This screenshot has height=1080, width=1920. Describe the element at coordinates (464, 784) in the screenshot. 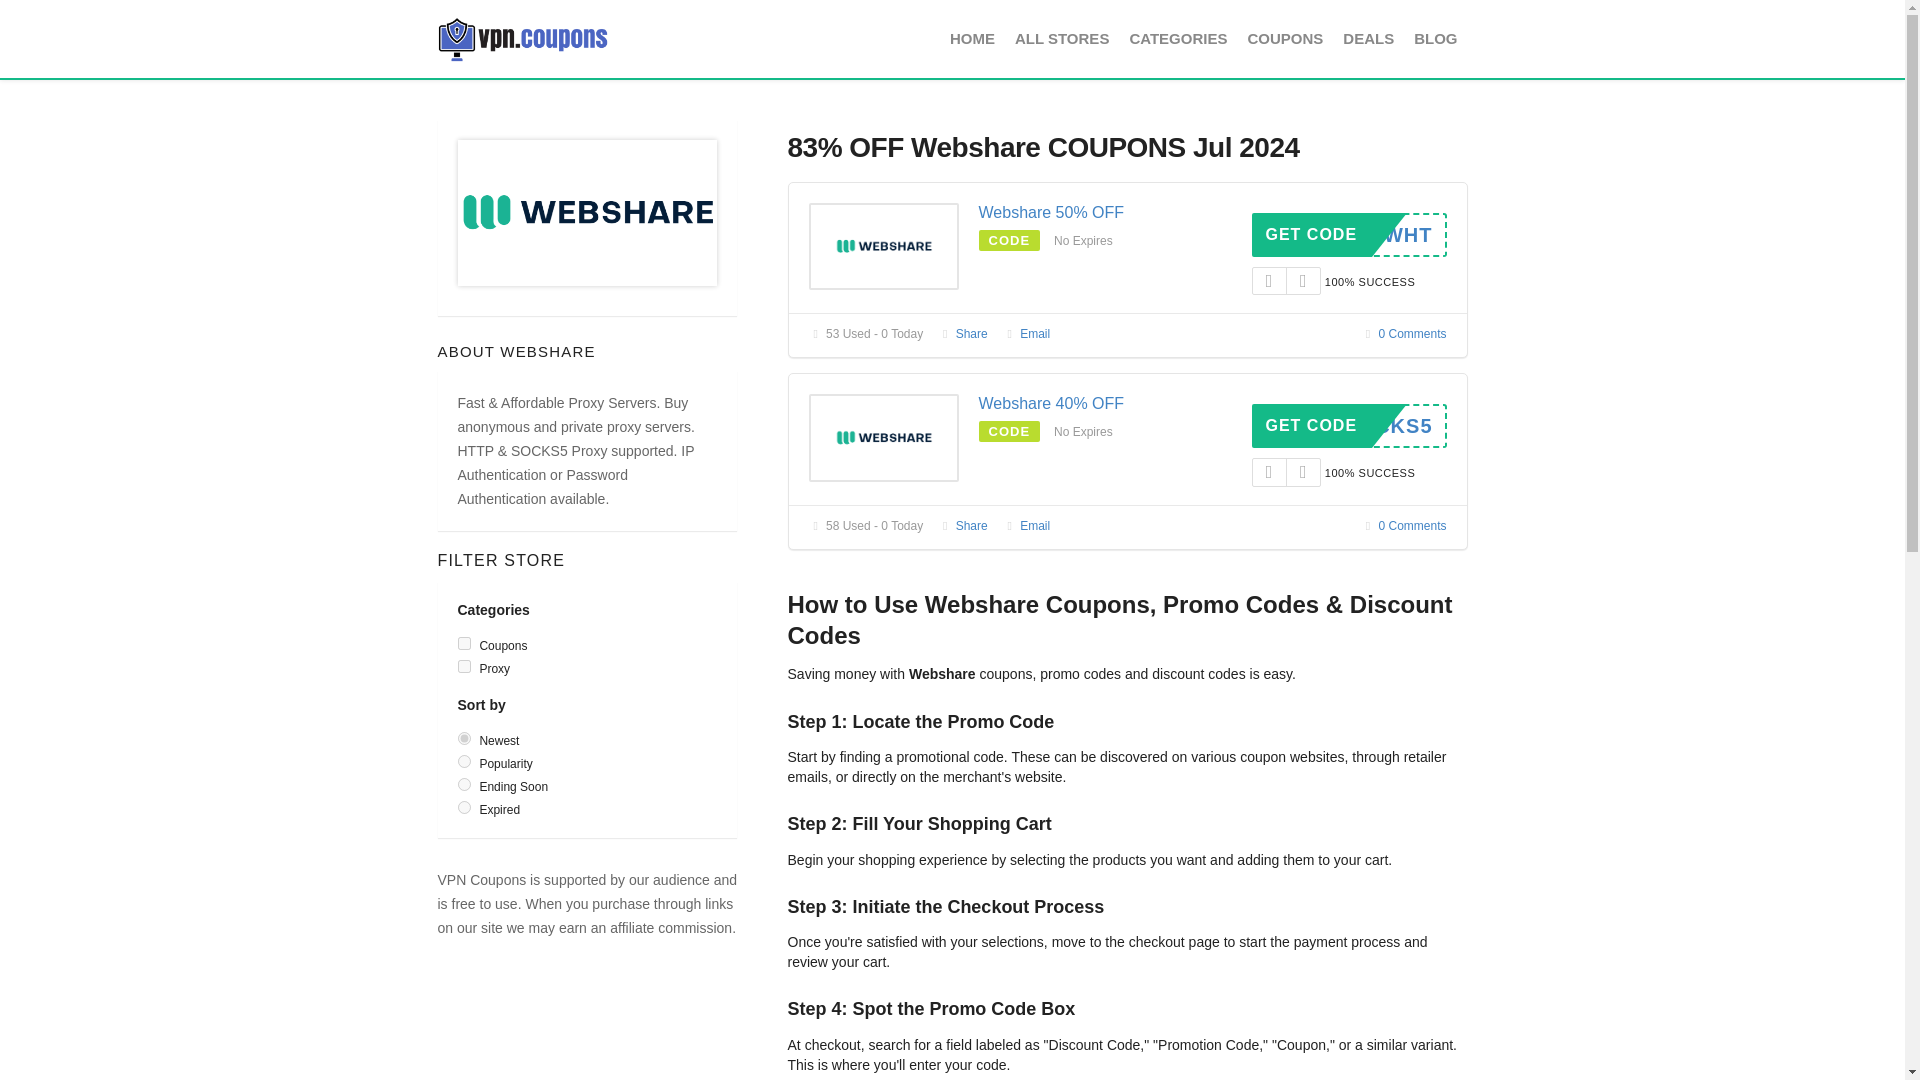

I see `ending-soon` at that location.